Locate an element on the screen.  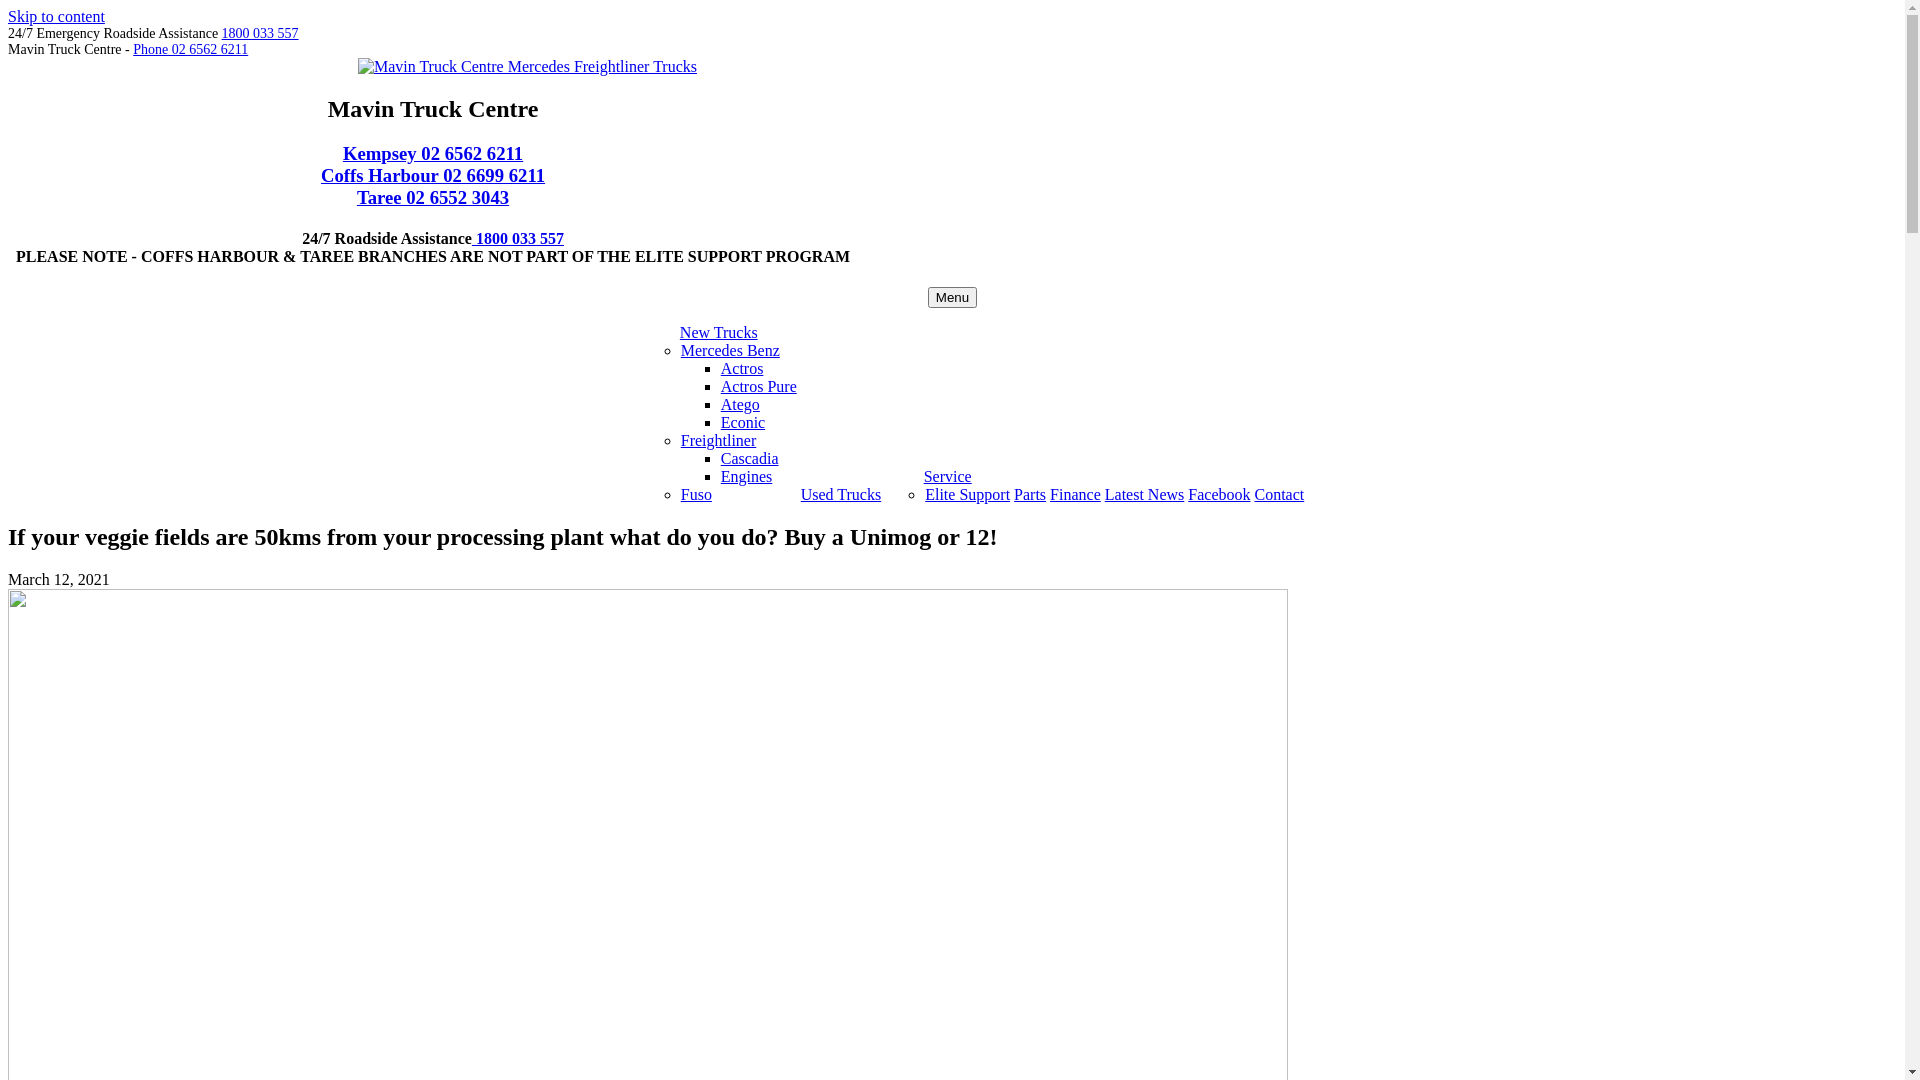
Skip to content is located at coordinates (56, 16).